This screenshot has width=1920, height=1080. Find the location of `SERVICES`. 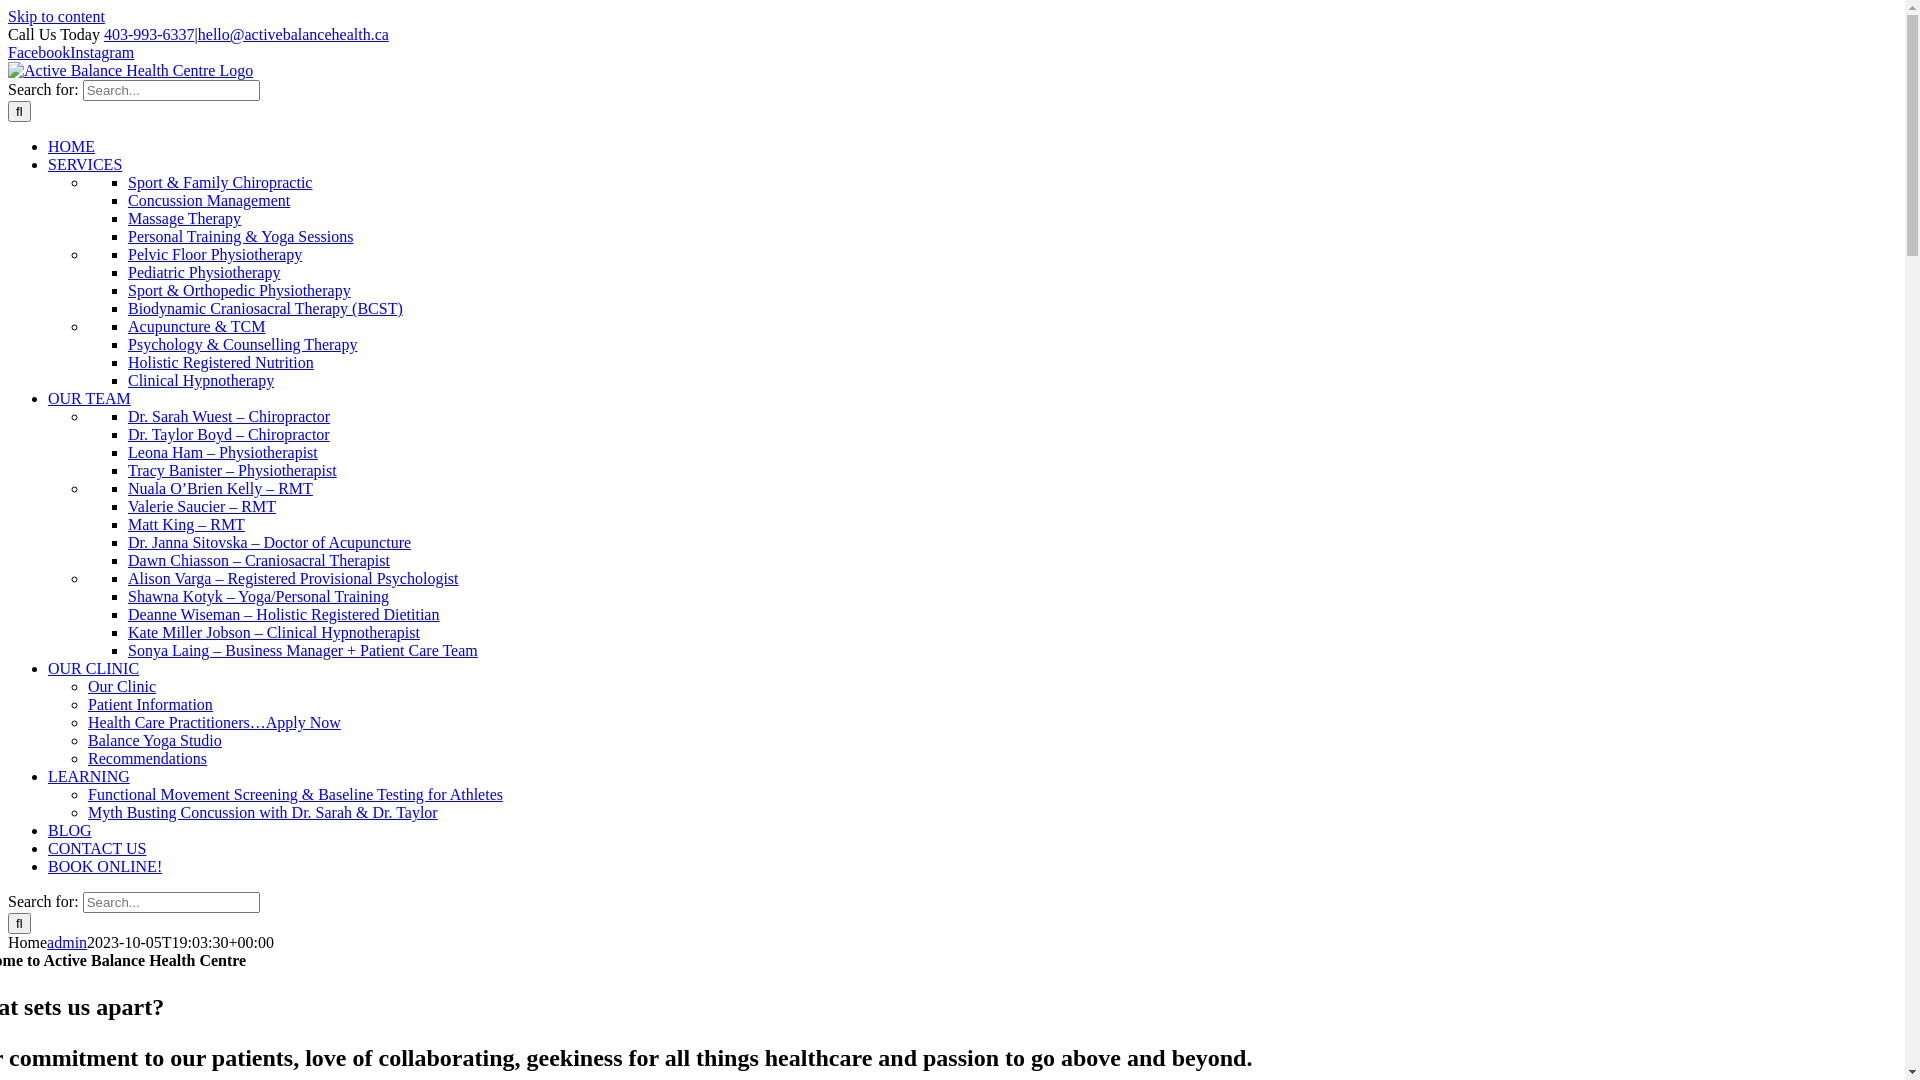

SERVICES is located at coordinates (85, 164).